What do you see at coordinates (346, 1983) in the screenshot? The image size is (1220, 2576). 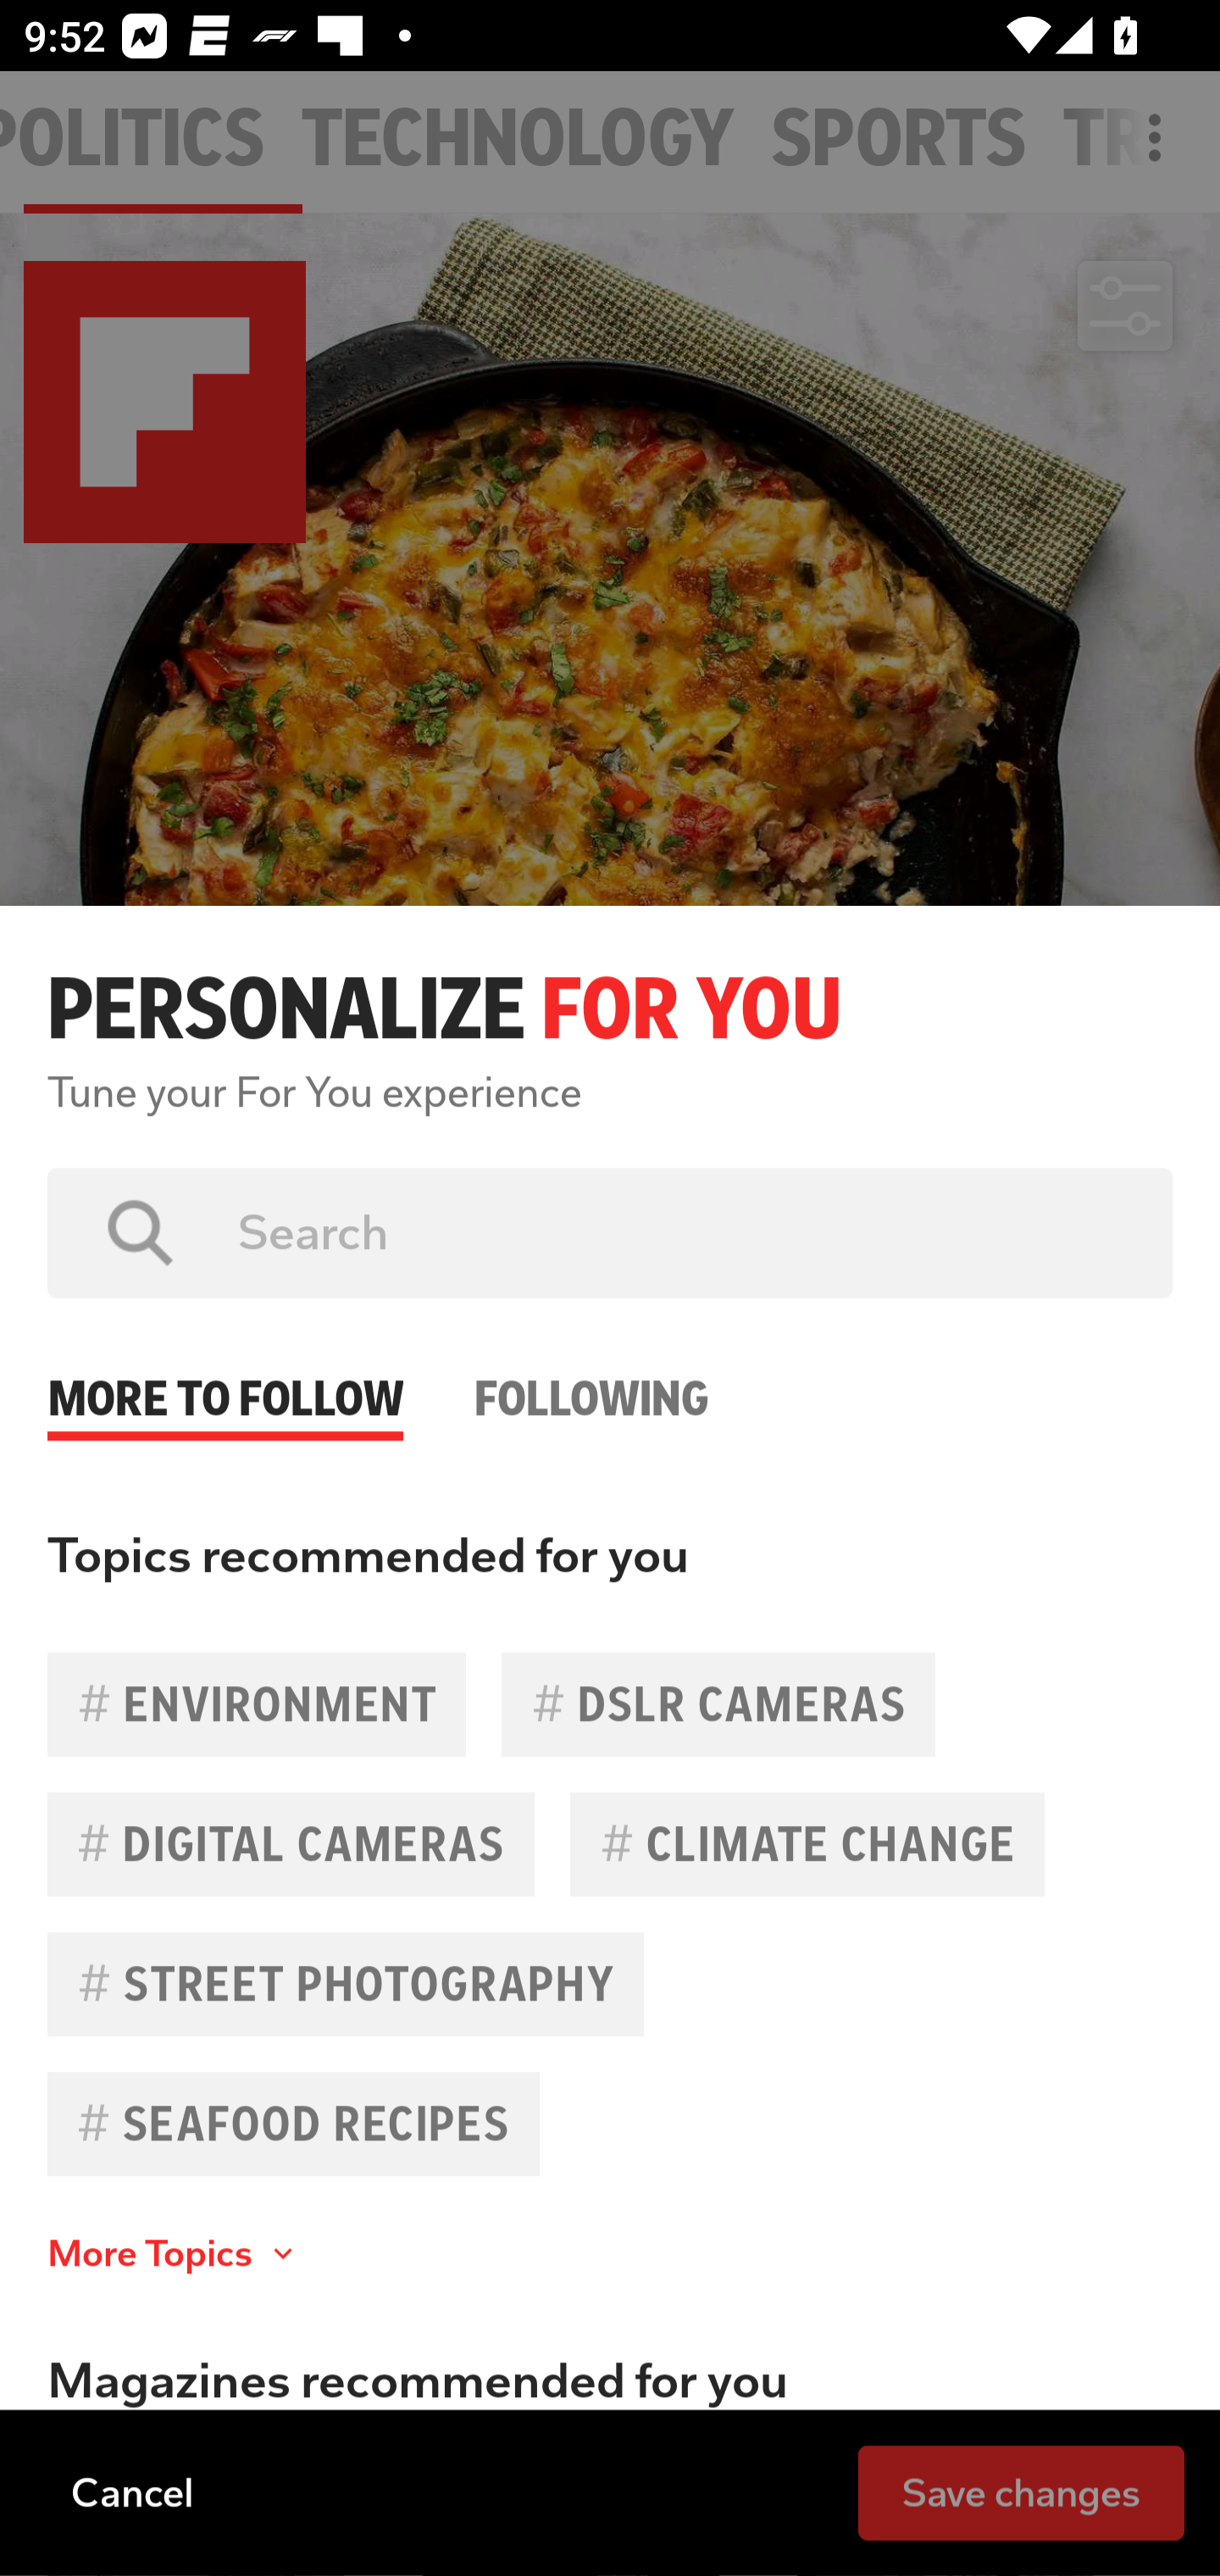 I see `# STREET PHOTOGRAPHY` at bounding box center [346, 1983].